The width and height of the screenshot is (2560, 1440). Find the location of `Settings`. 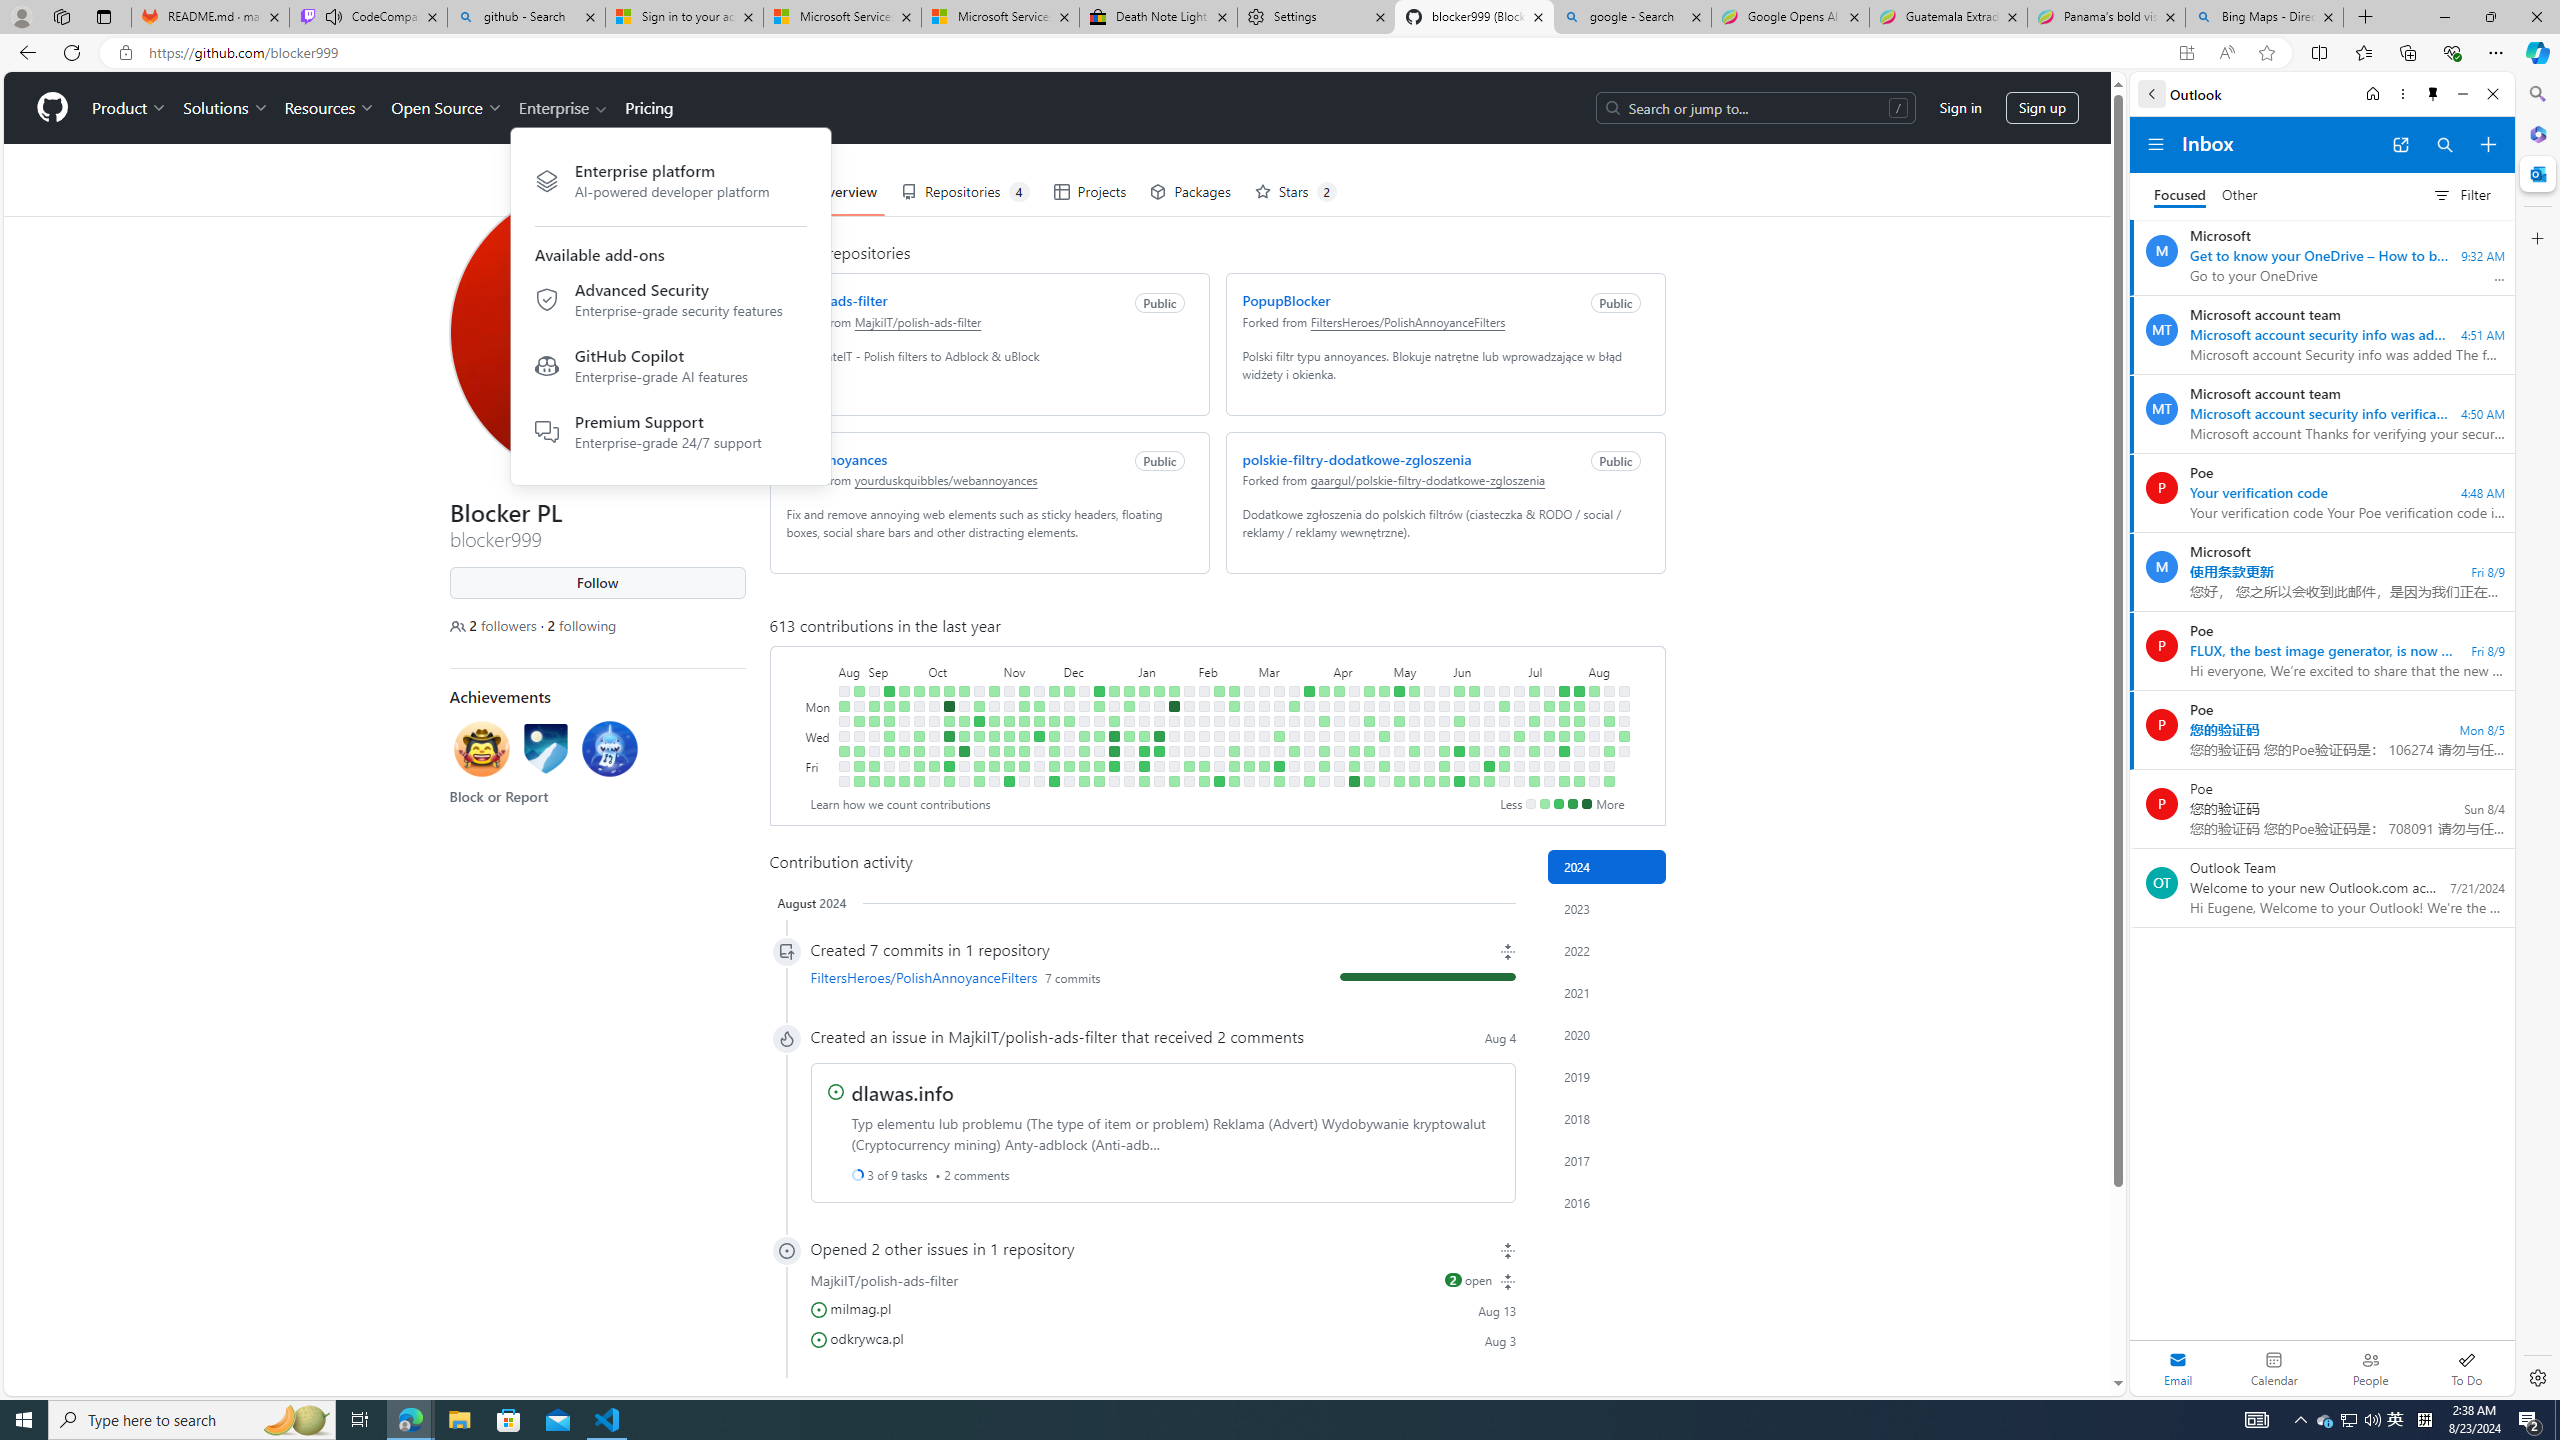

Settings is located at coordinates (1315, 17).